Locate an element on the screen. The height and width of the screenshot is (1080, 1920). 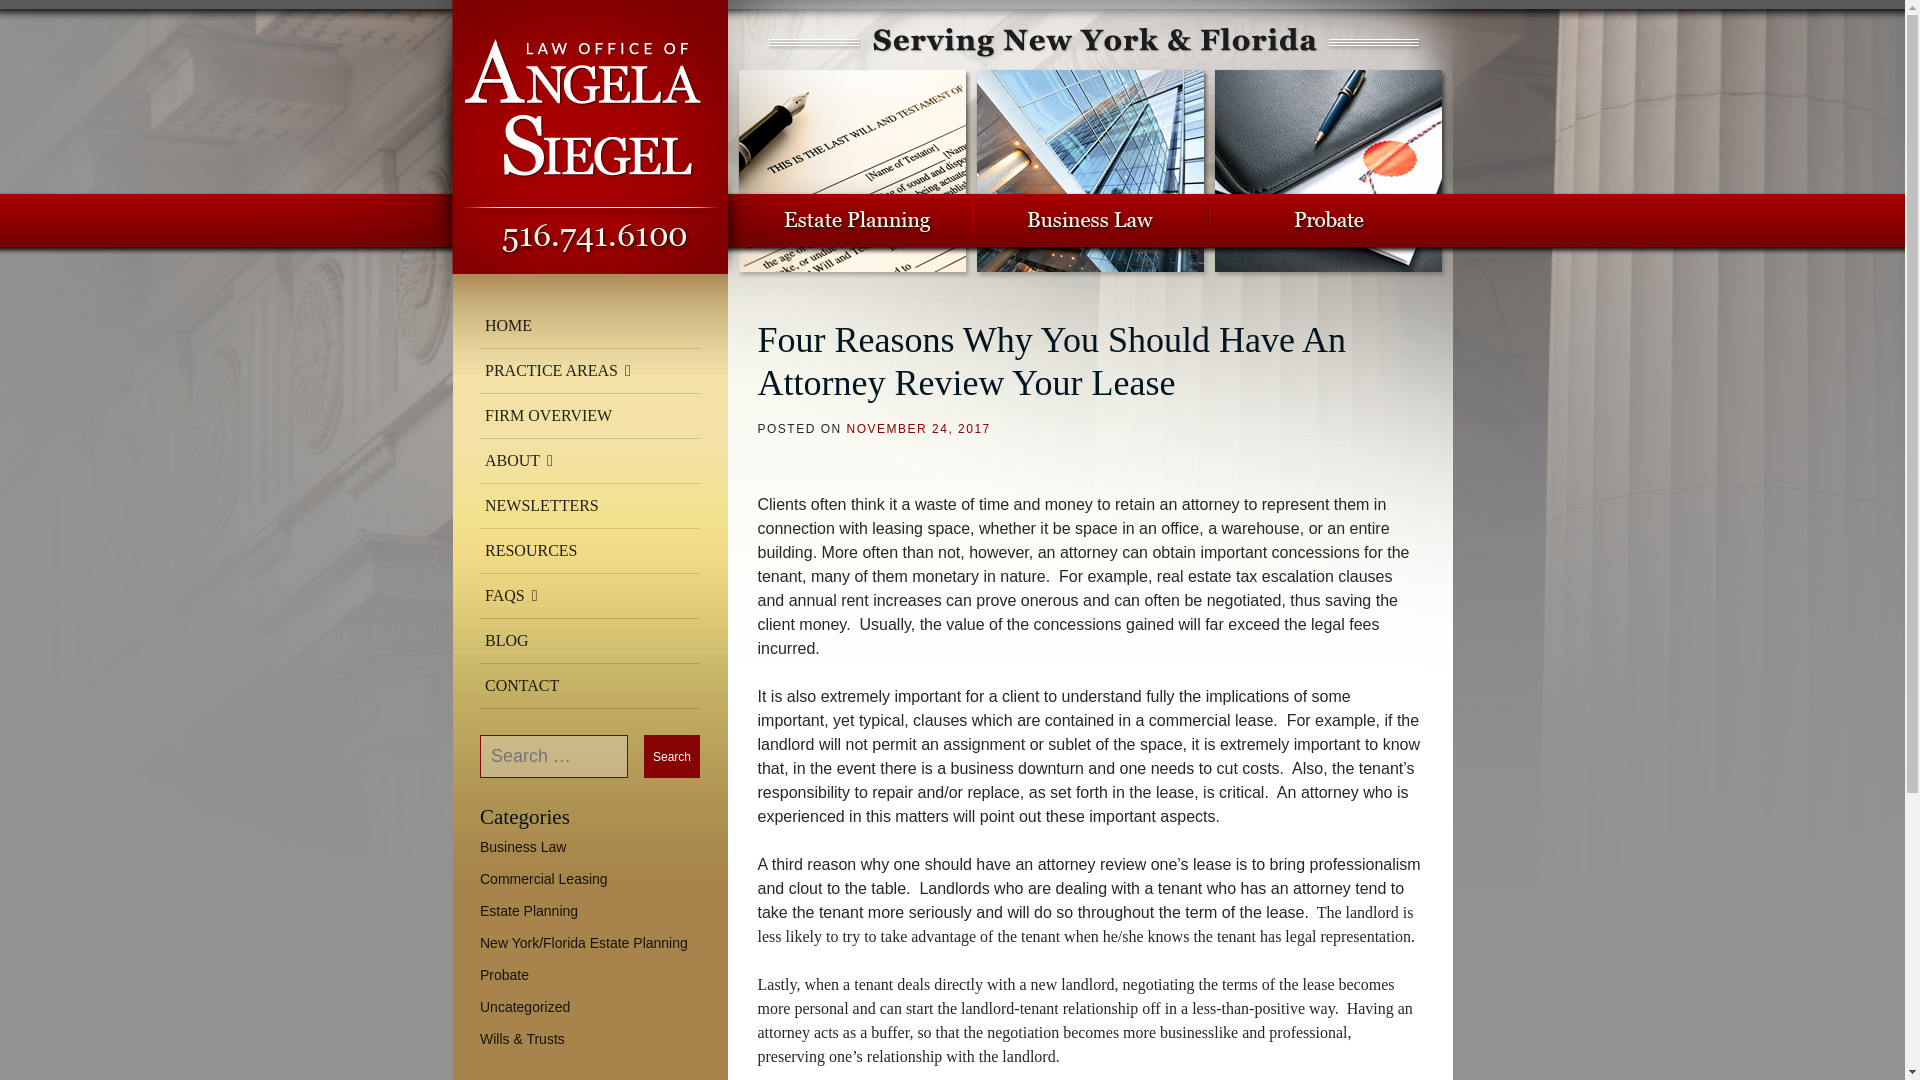
Search is located at coordinates (672, 756).